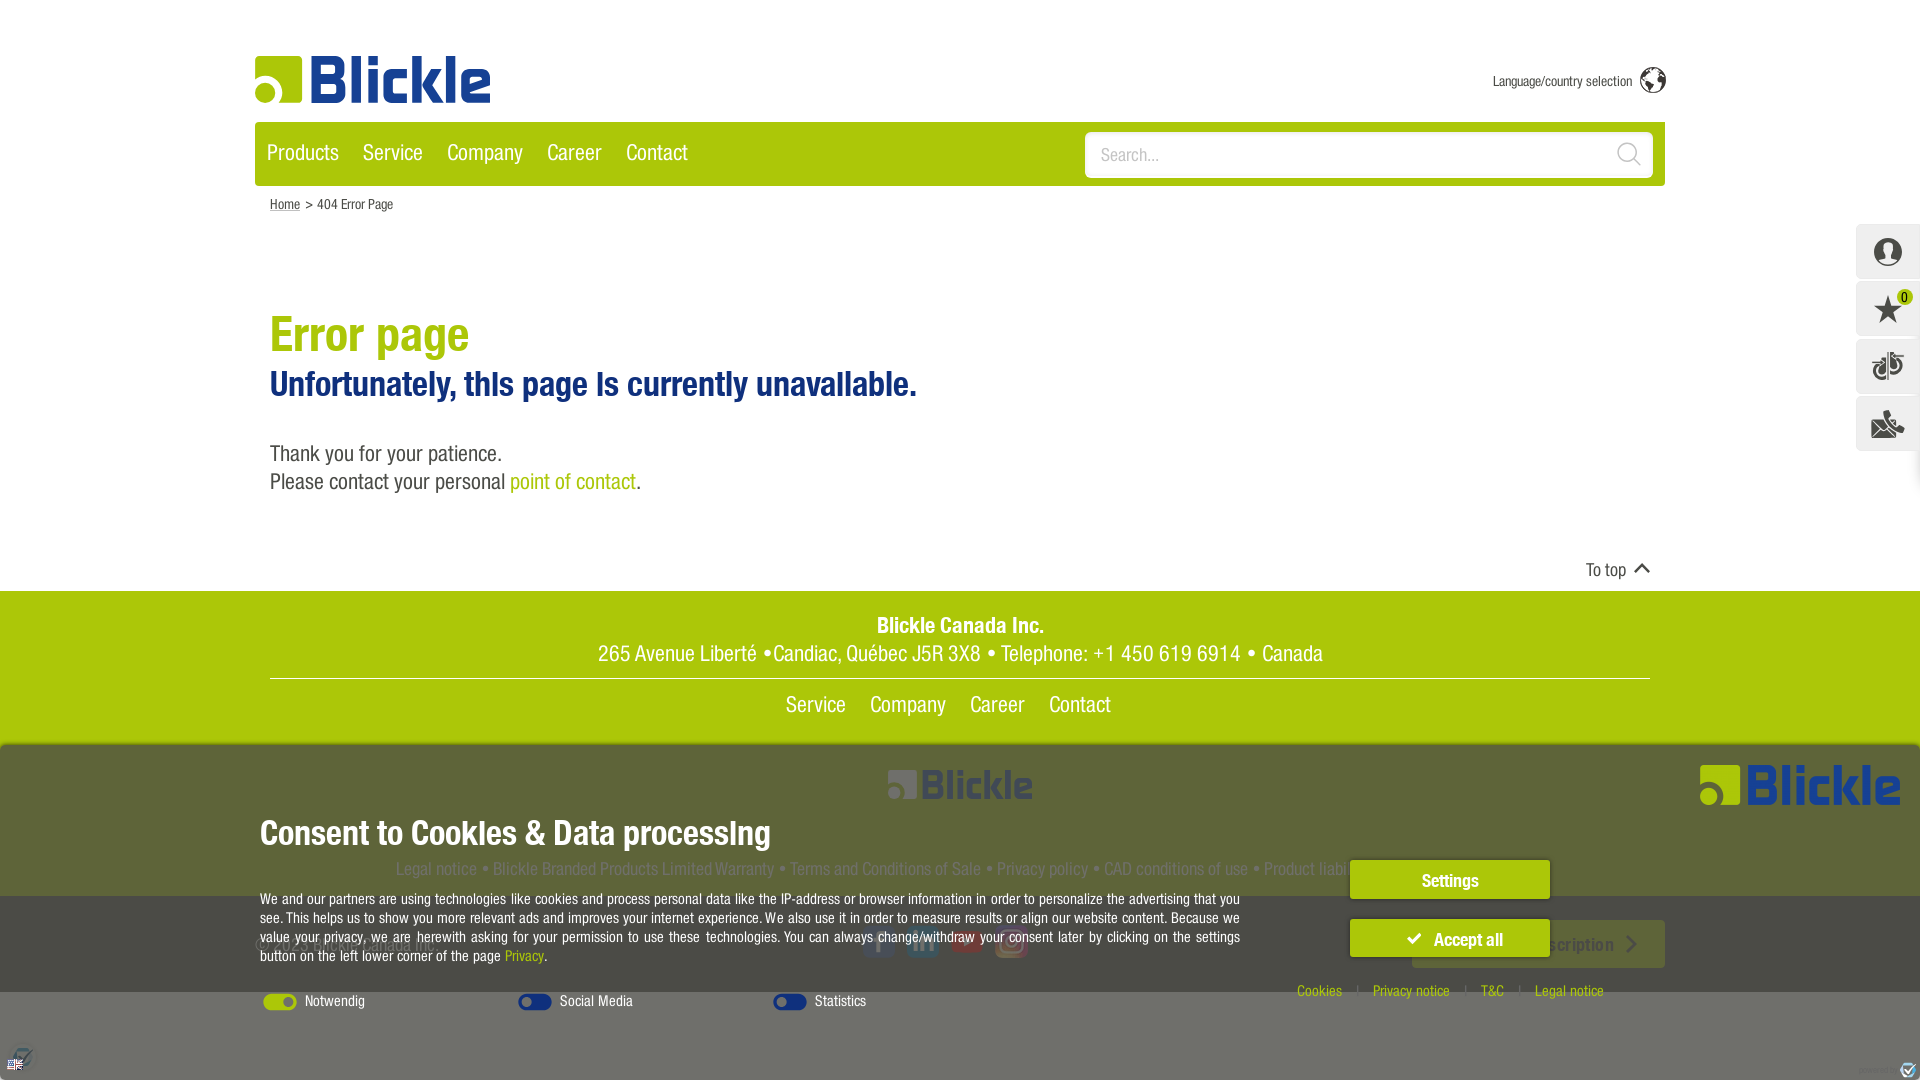  Describe the element at coordinates (998, 704) in the screenshot. I see `Career` at that location.